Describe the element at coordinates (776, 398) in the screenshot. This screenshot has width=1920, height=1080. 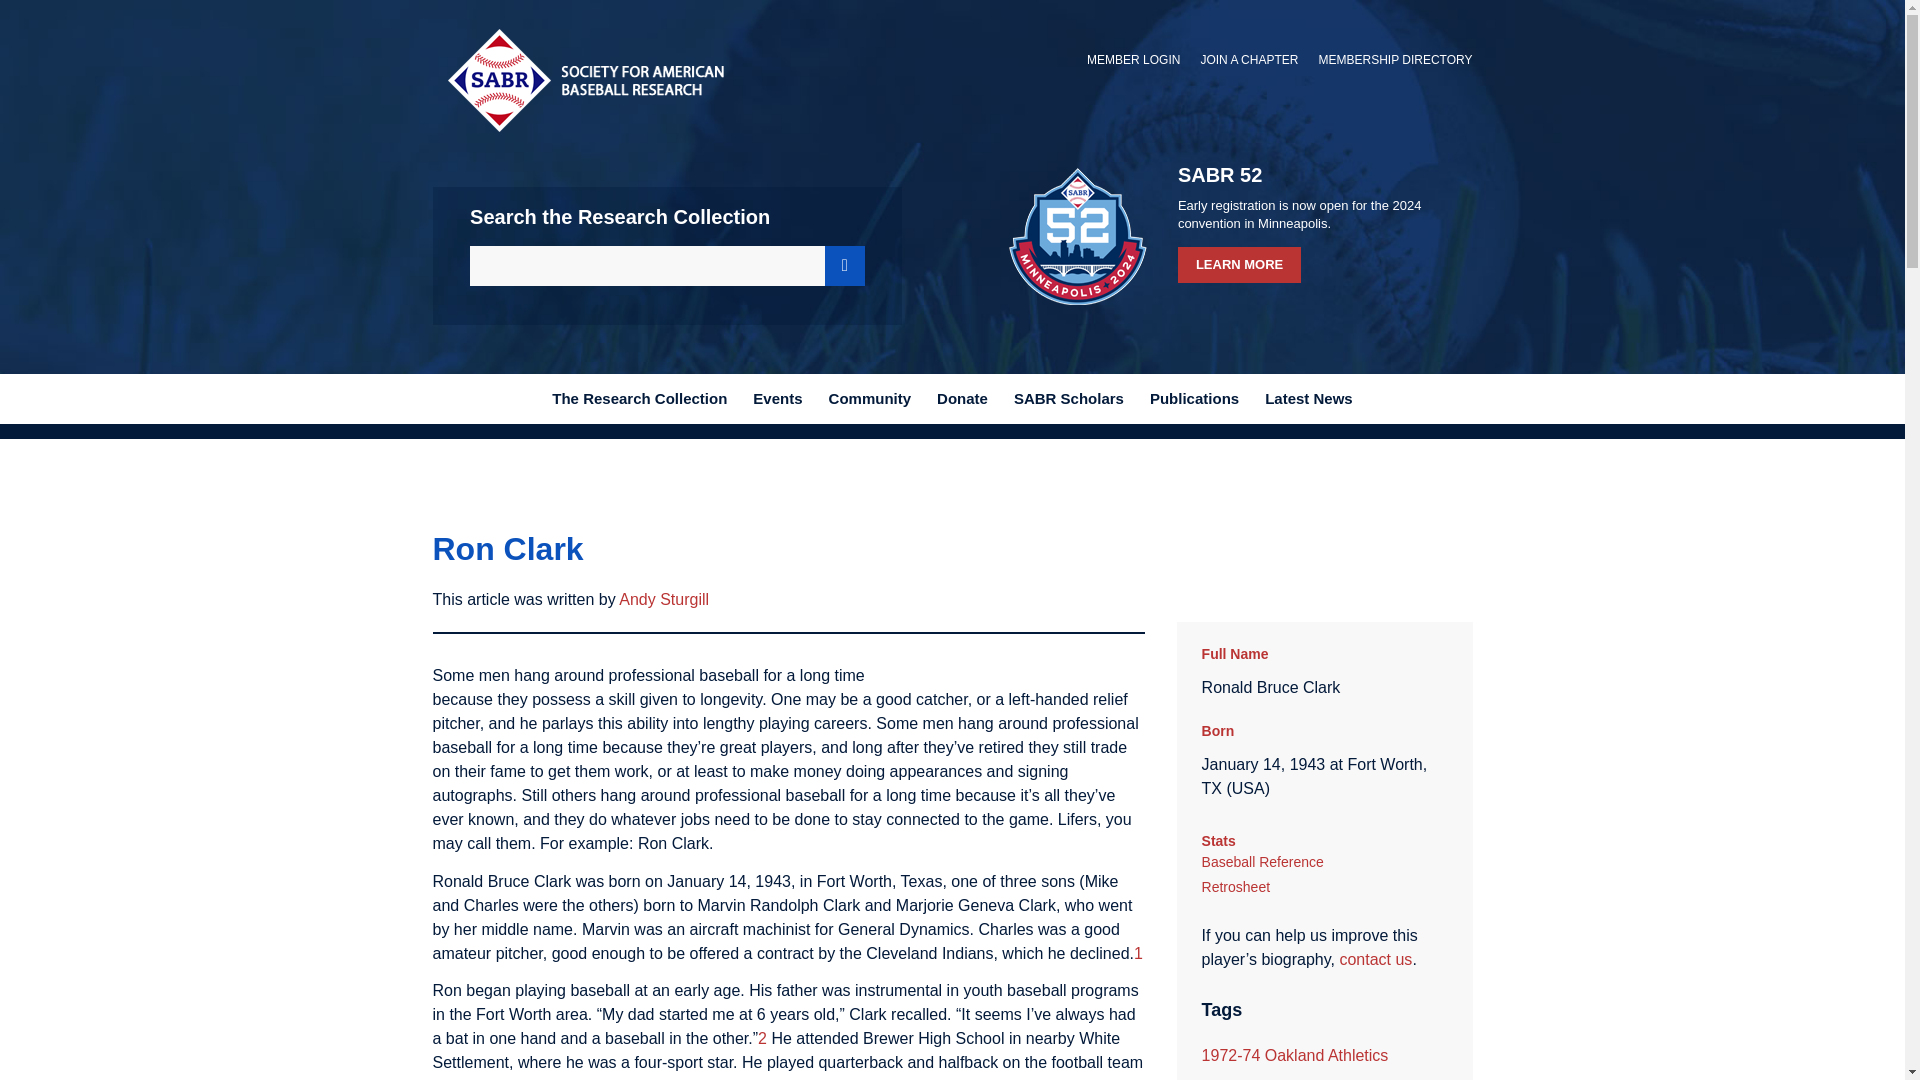
I see `Events` at that location.